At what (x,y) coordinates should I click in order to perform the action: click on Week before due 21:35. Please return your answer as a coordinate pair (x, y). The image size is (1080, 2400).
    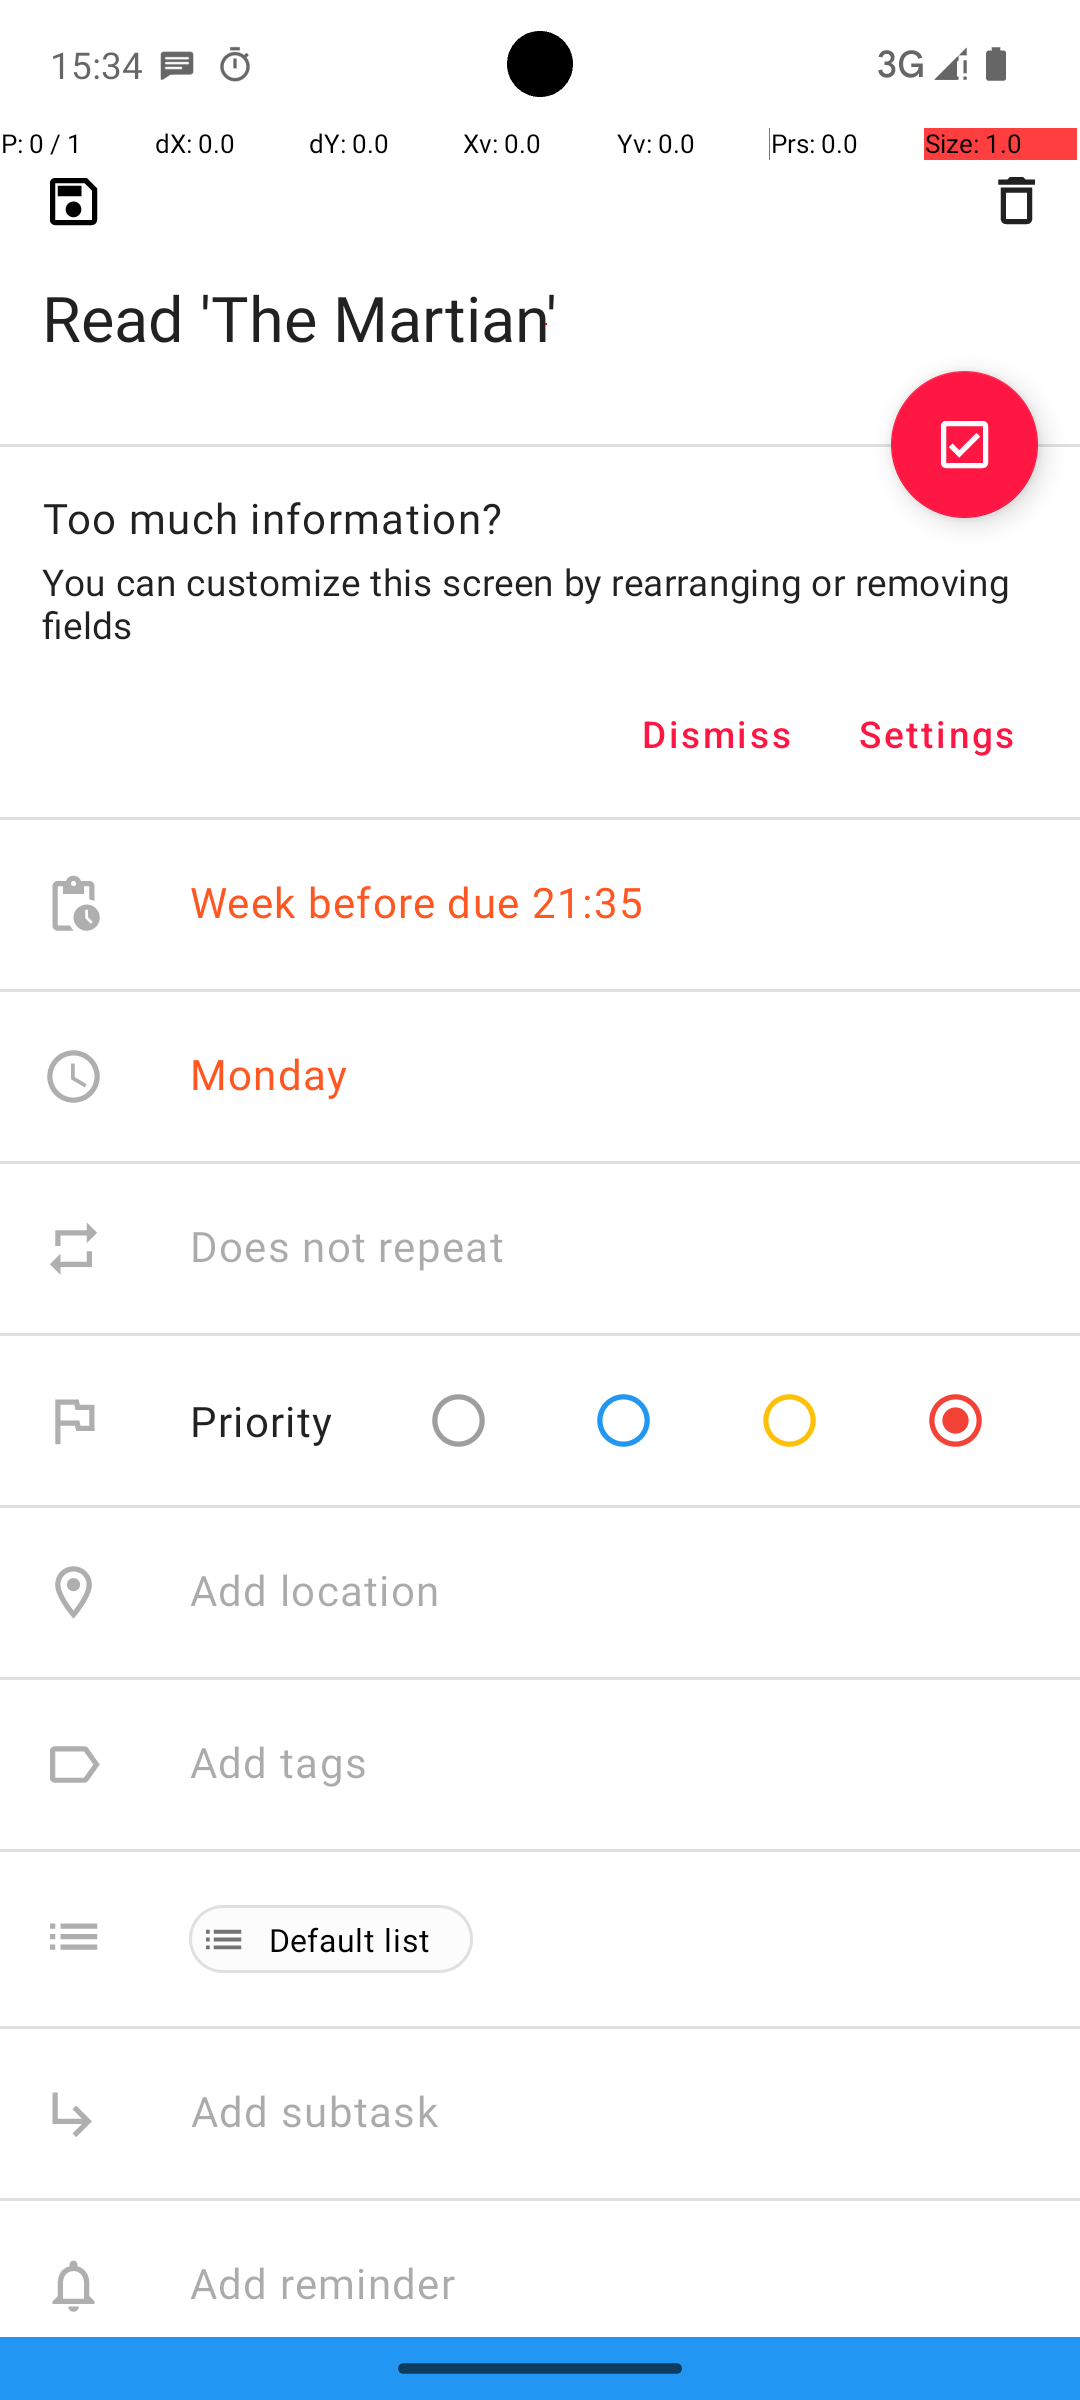
    Looking at the image, I should click on (417, 904).